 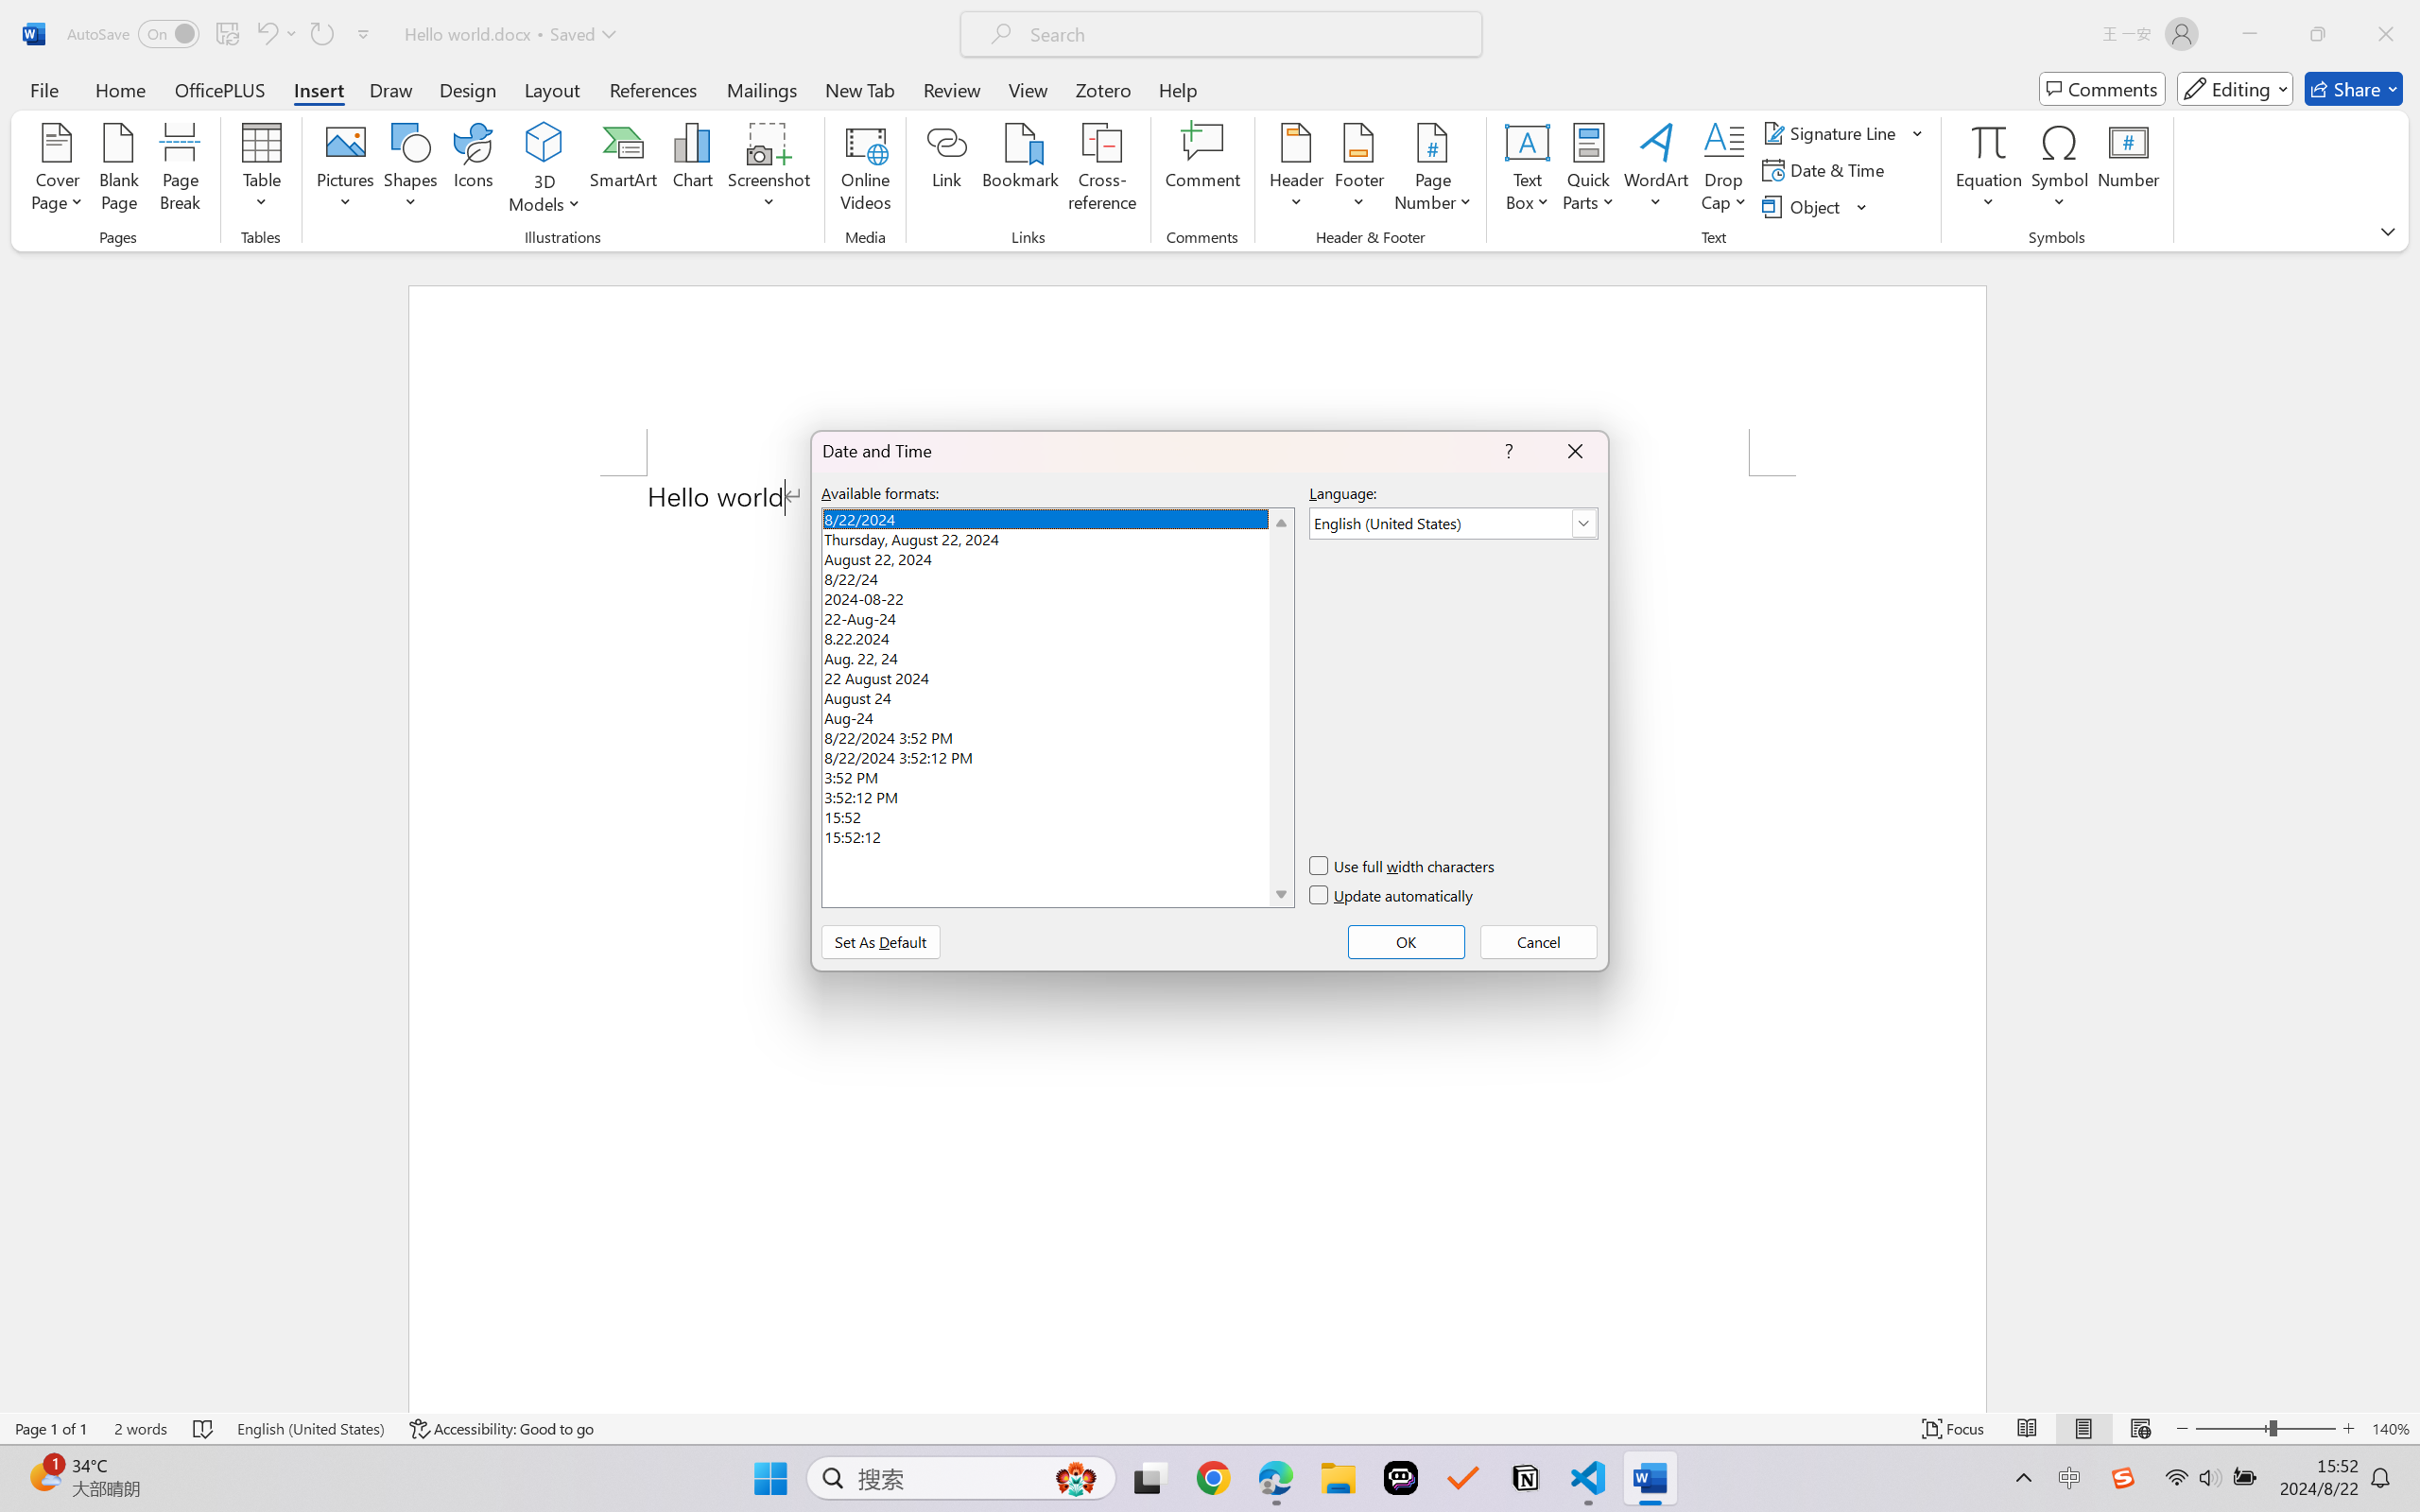 What do you see at coordinates (266, 34) in the screenshot?
I see `Can't Undo` at bounding box center [266, 34].